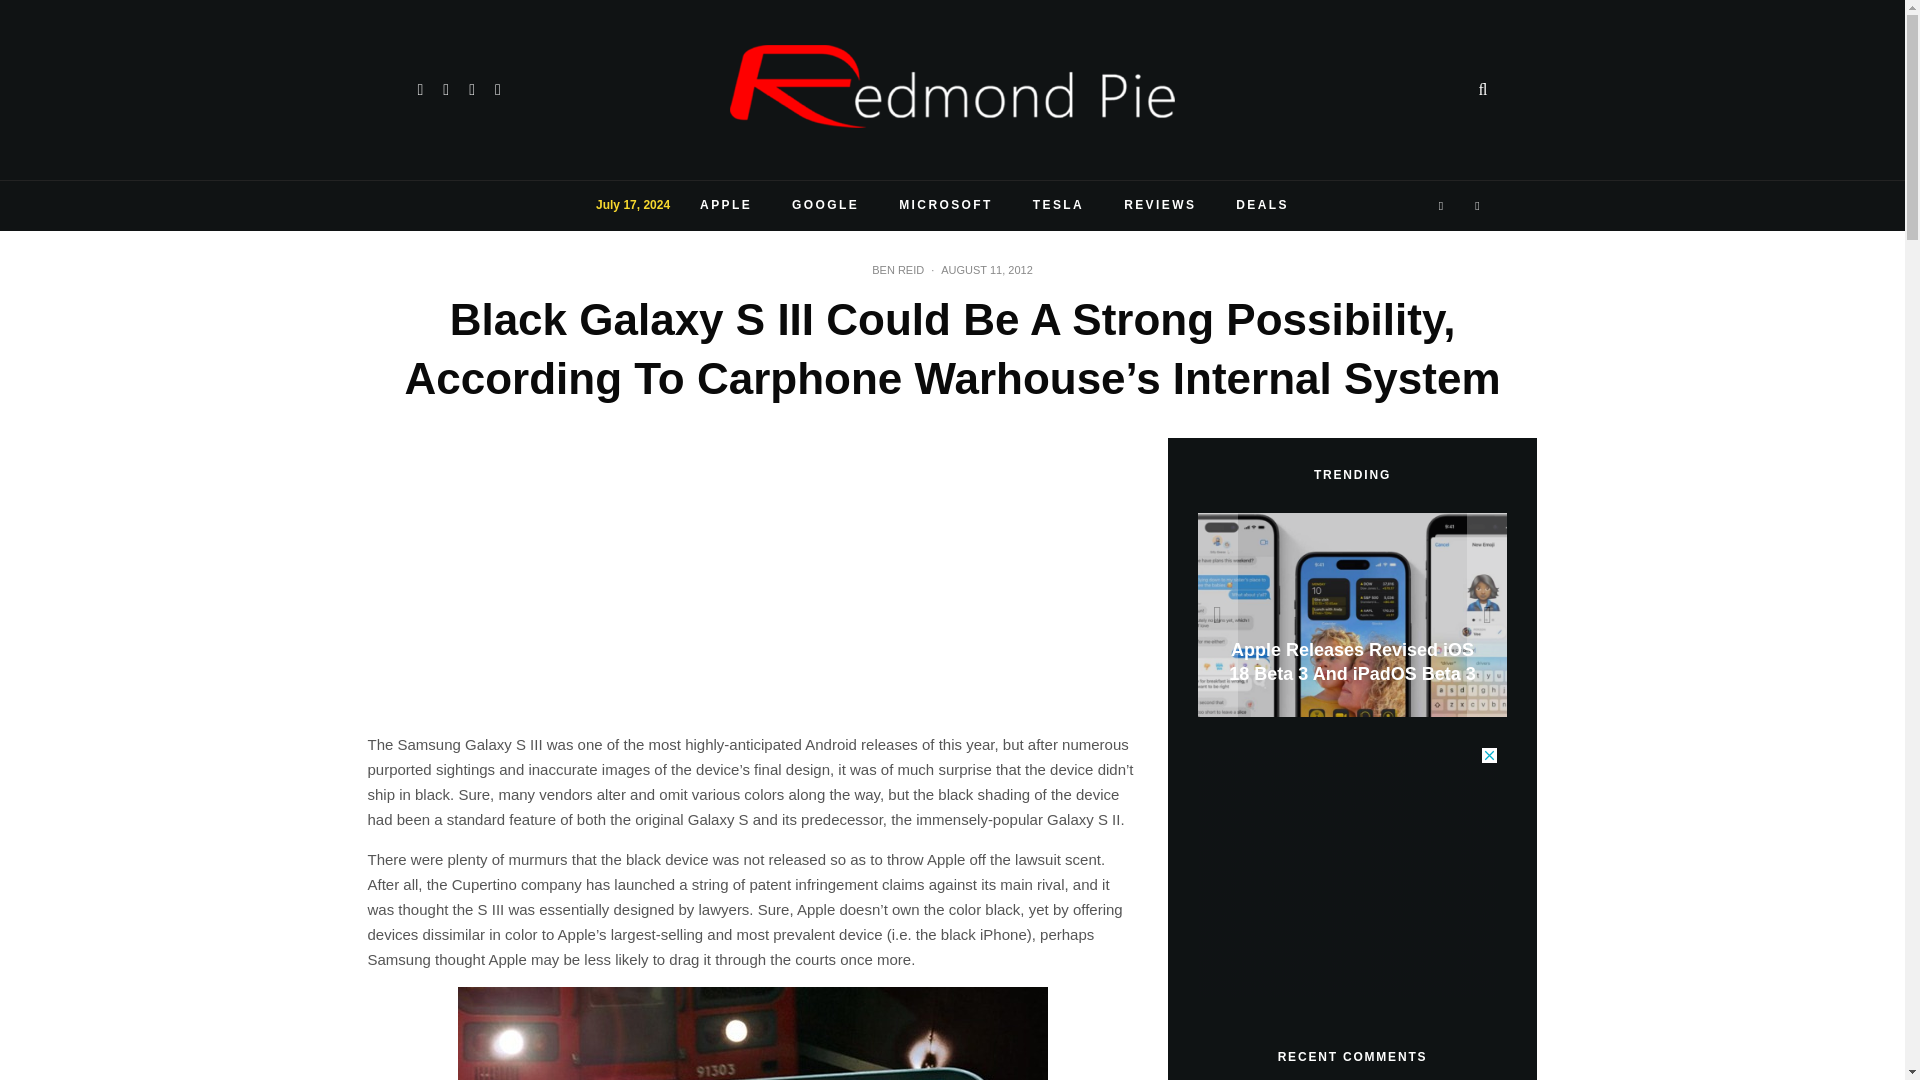 This screenshot has width=1920, height=1080. What do you see at coordinates (1348, 872) in the screenshot?
I see `3rd party ad content` at bounding box center [1348, 872].